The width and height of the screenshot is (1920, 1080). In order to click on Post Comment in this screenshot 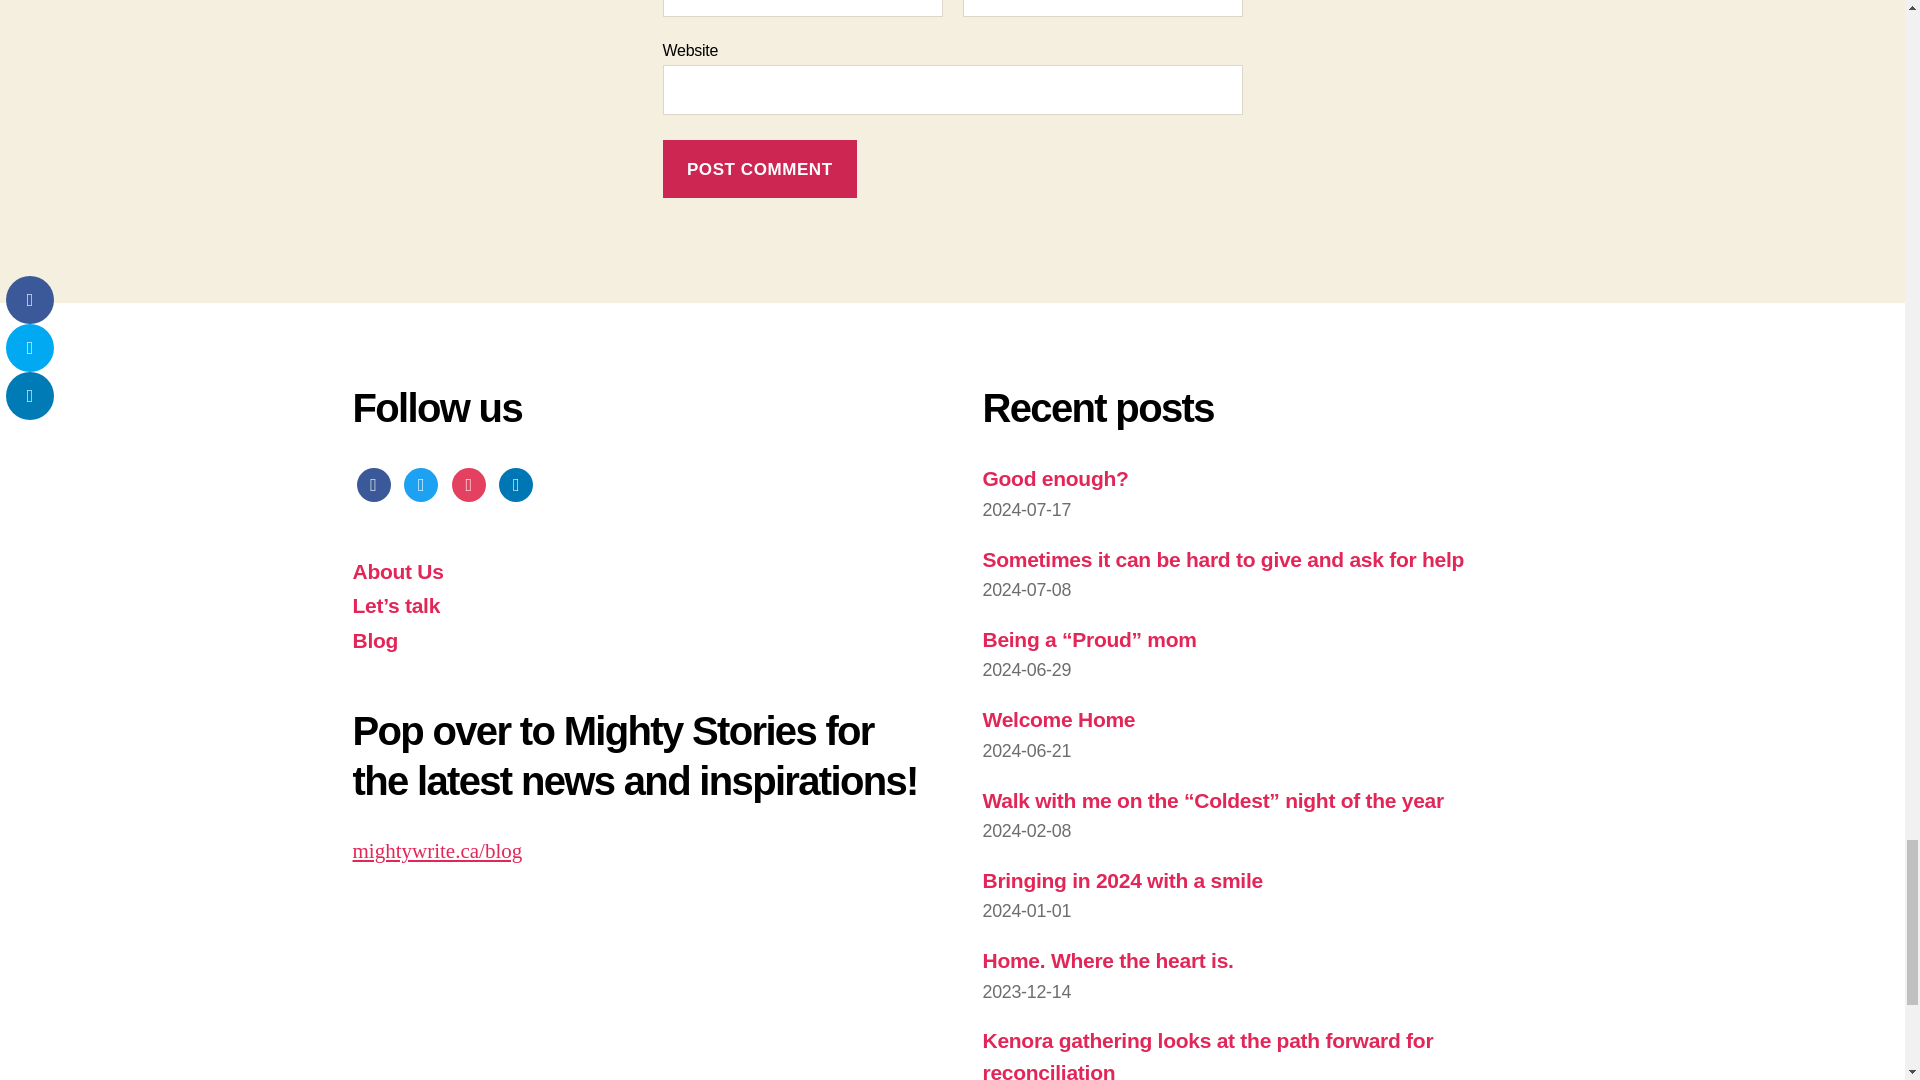, I will do `click(759, 169)`.